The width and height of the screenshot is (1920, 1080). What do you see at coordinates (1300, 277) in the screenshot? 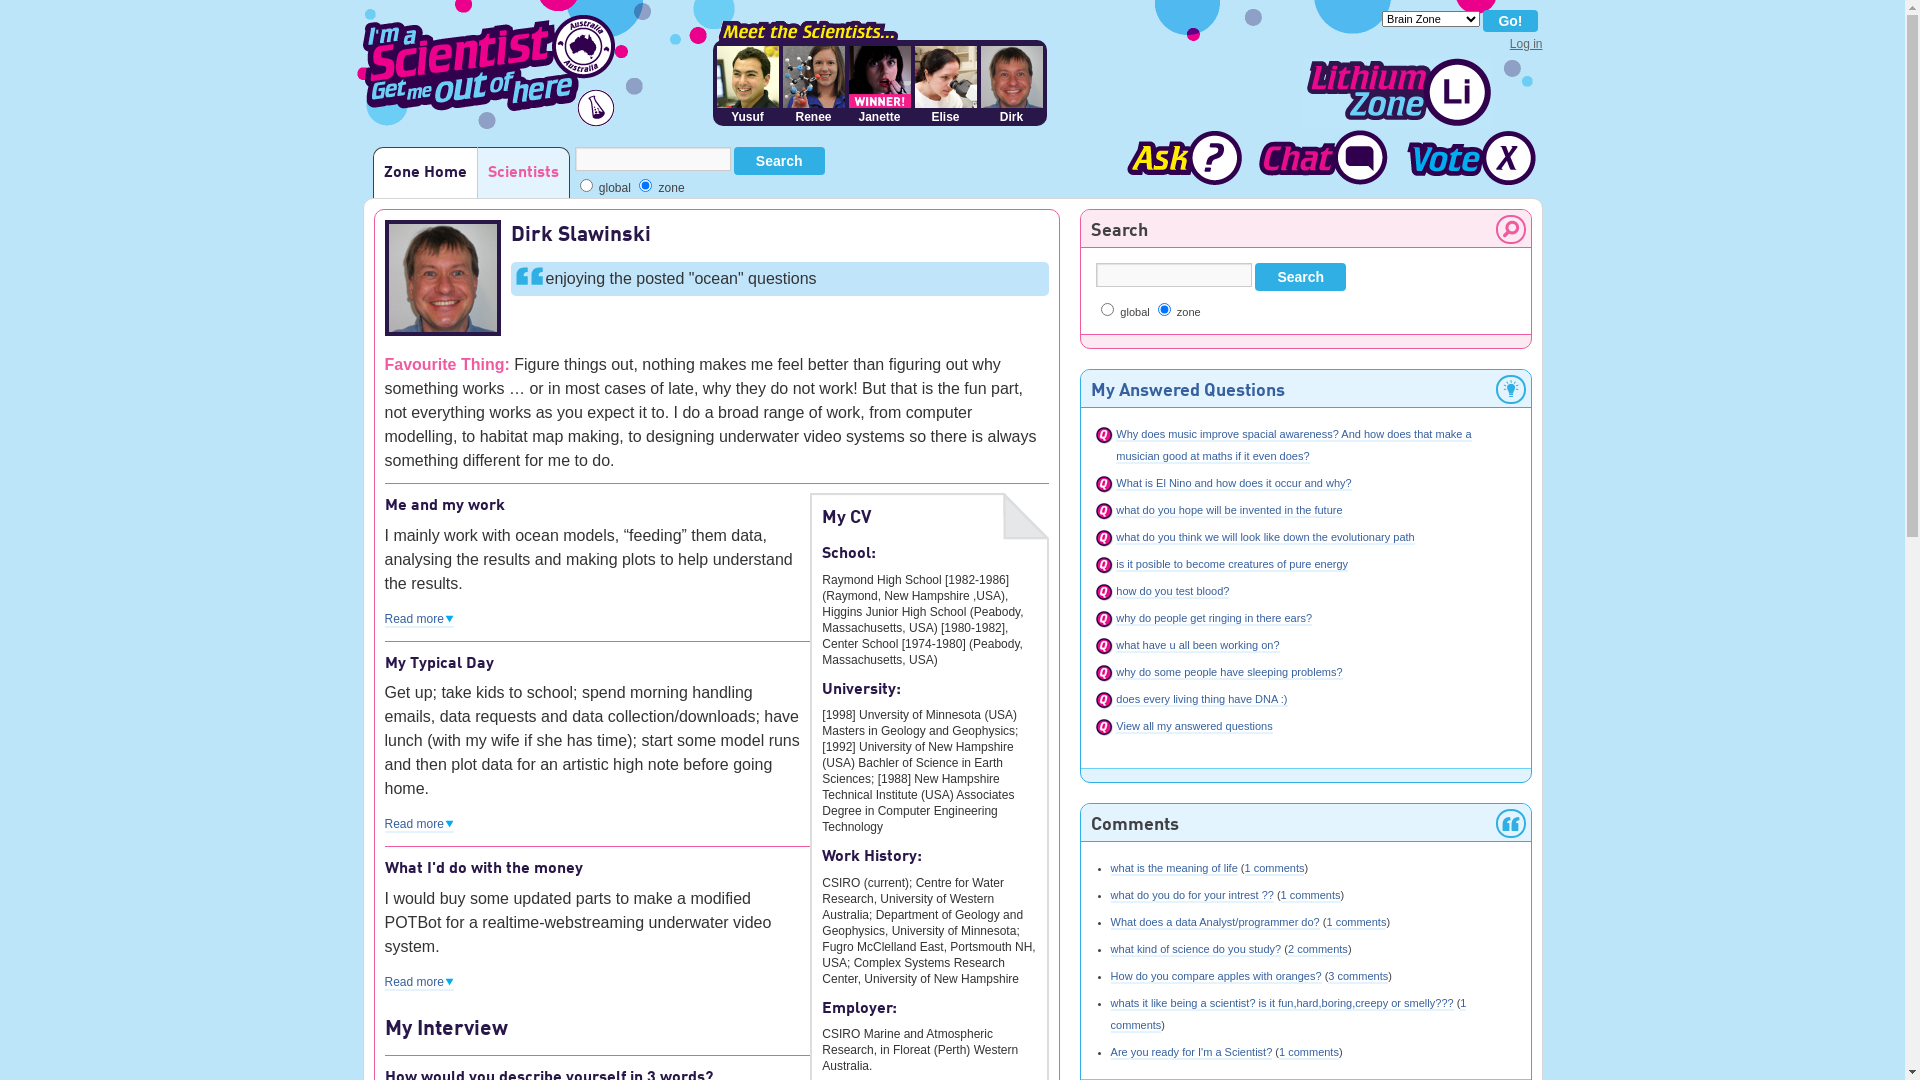
I see `Search` at bounding box center [1300, 277].